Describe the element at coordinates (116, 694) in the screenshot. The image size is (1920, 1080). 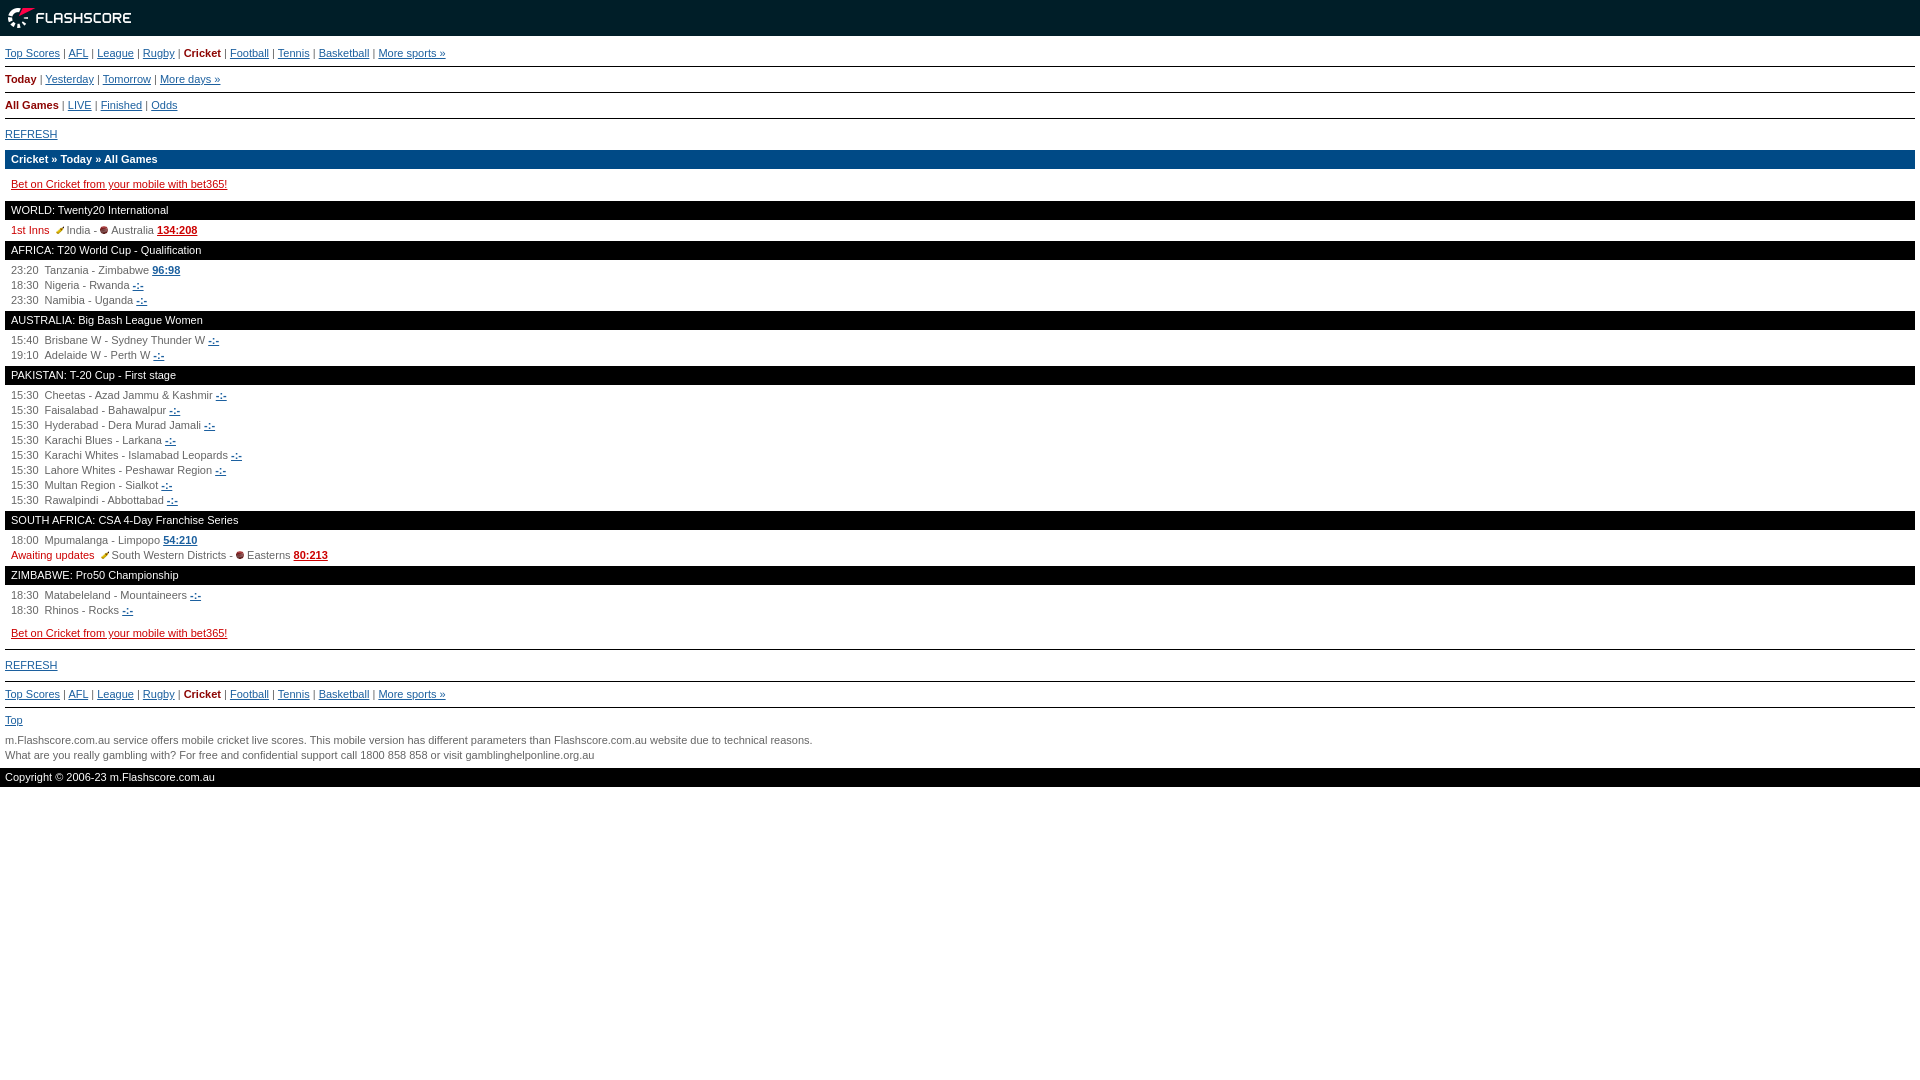
I see `League` at that location.